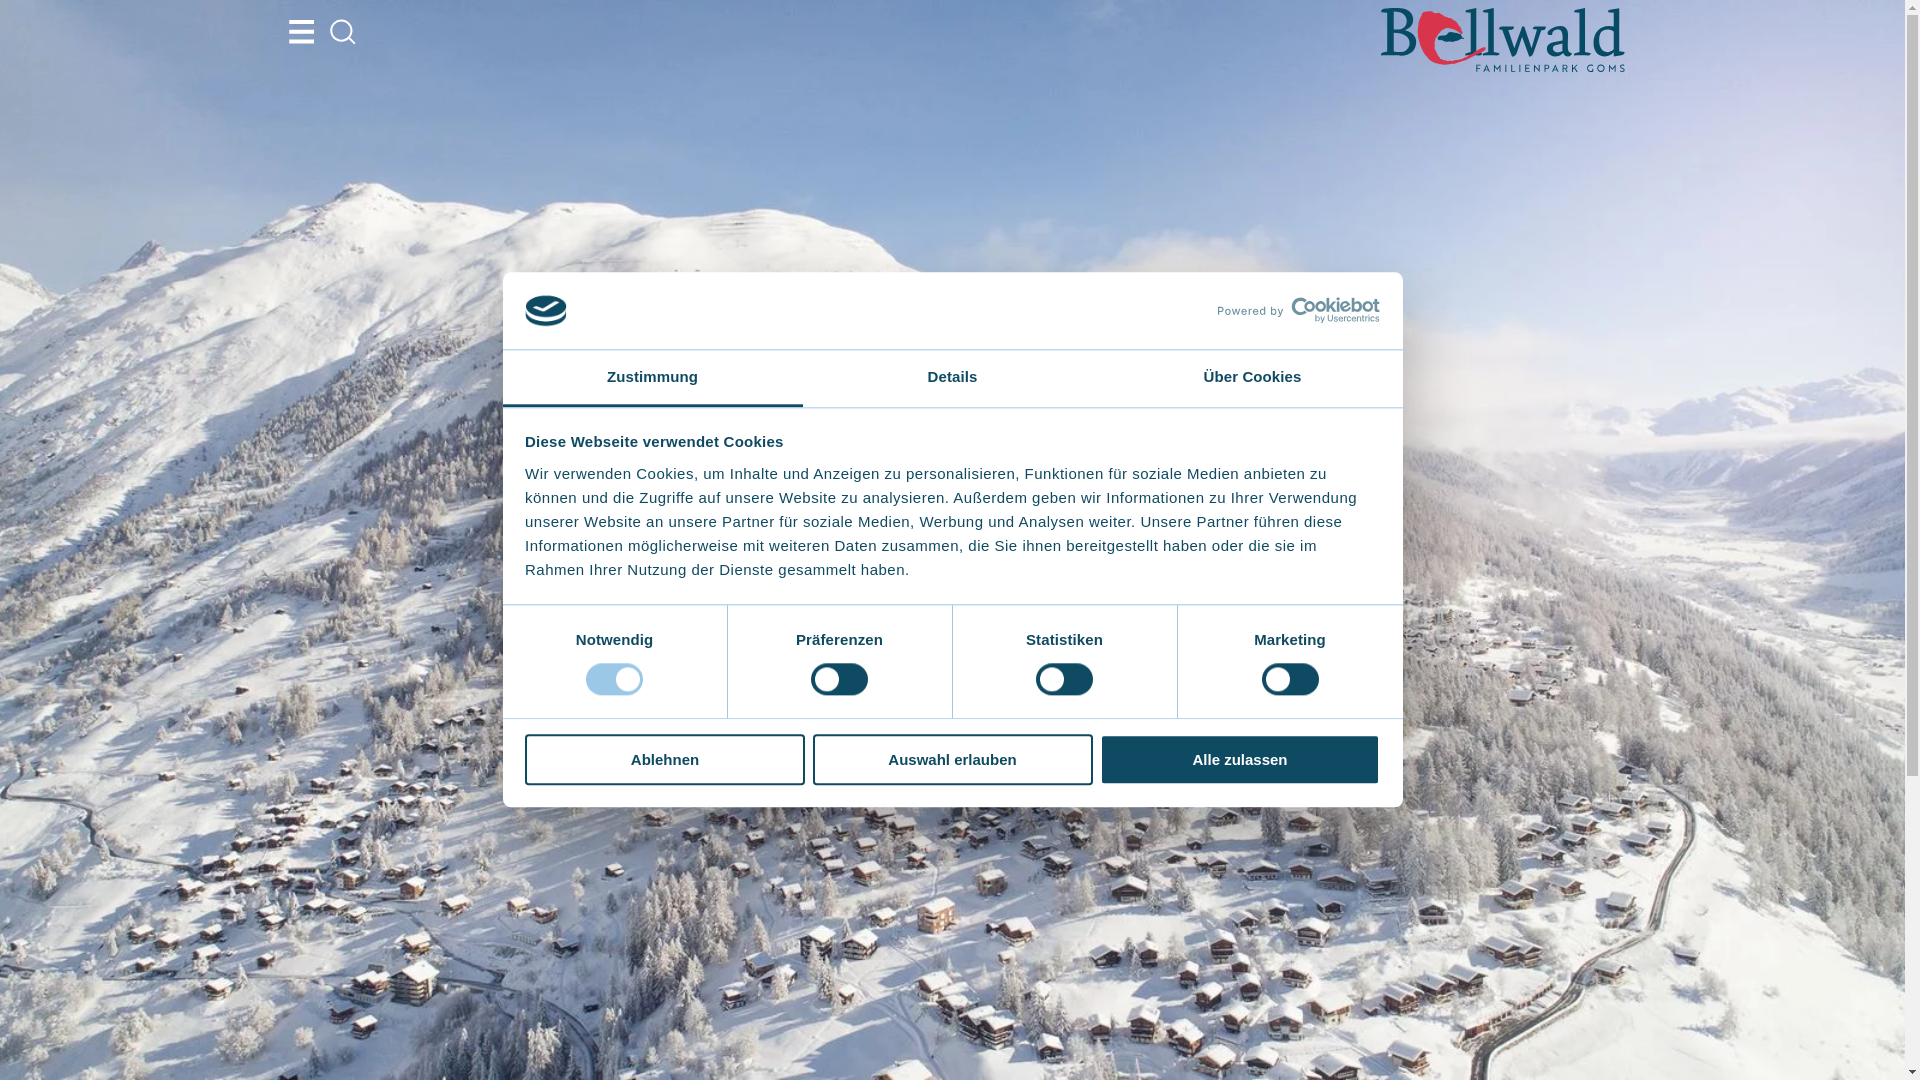 The height and width of the screenshot is (1080, 1920). What do you see at coordinates (652, 378) in the screenshot?
I see `Zustimmung` at bounding box center [652, 378].